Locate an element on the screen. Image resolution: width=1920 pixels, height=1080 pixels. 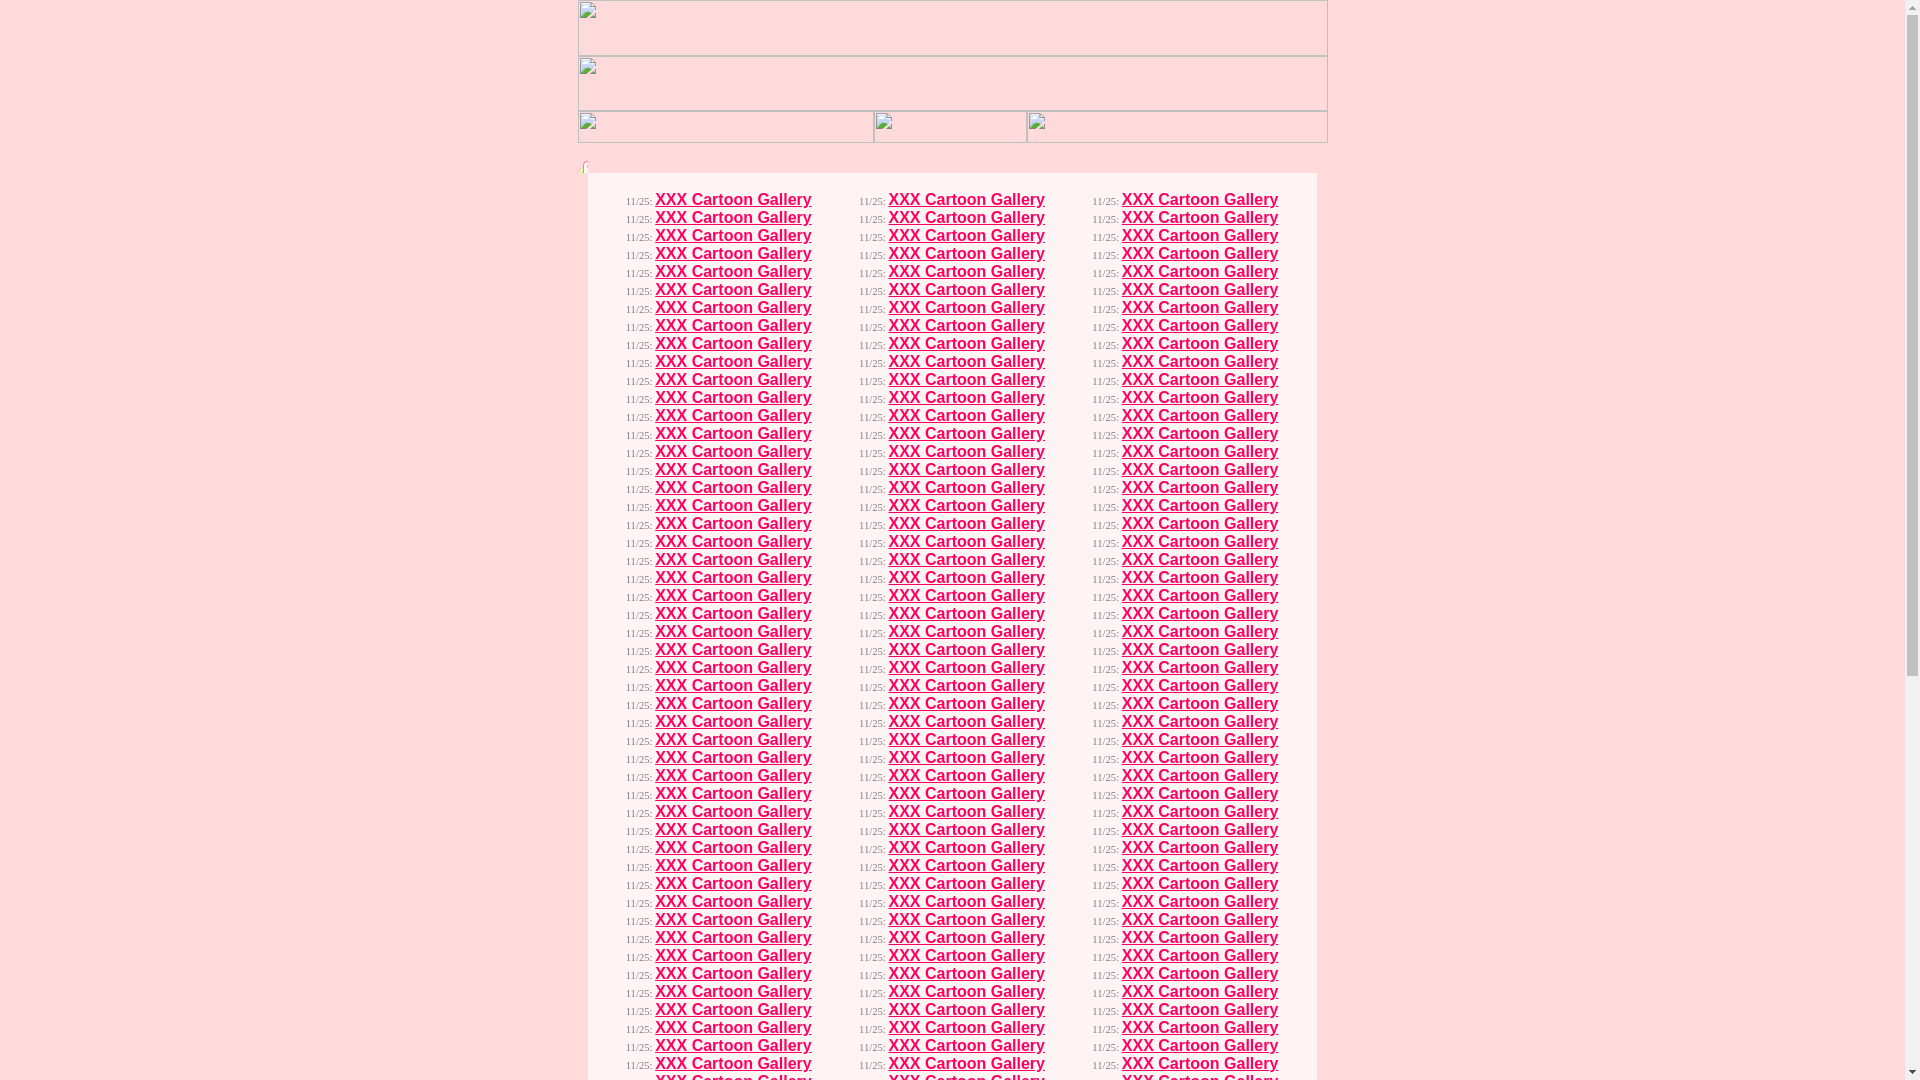
XXX Cartoon Gallery is located at coordinates (1200, 686).